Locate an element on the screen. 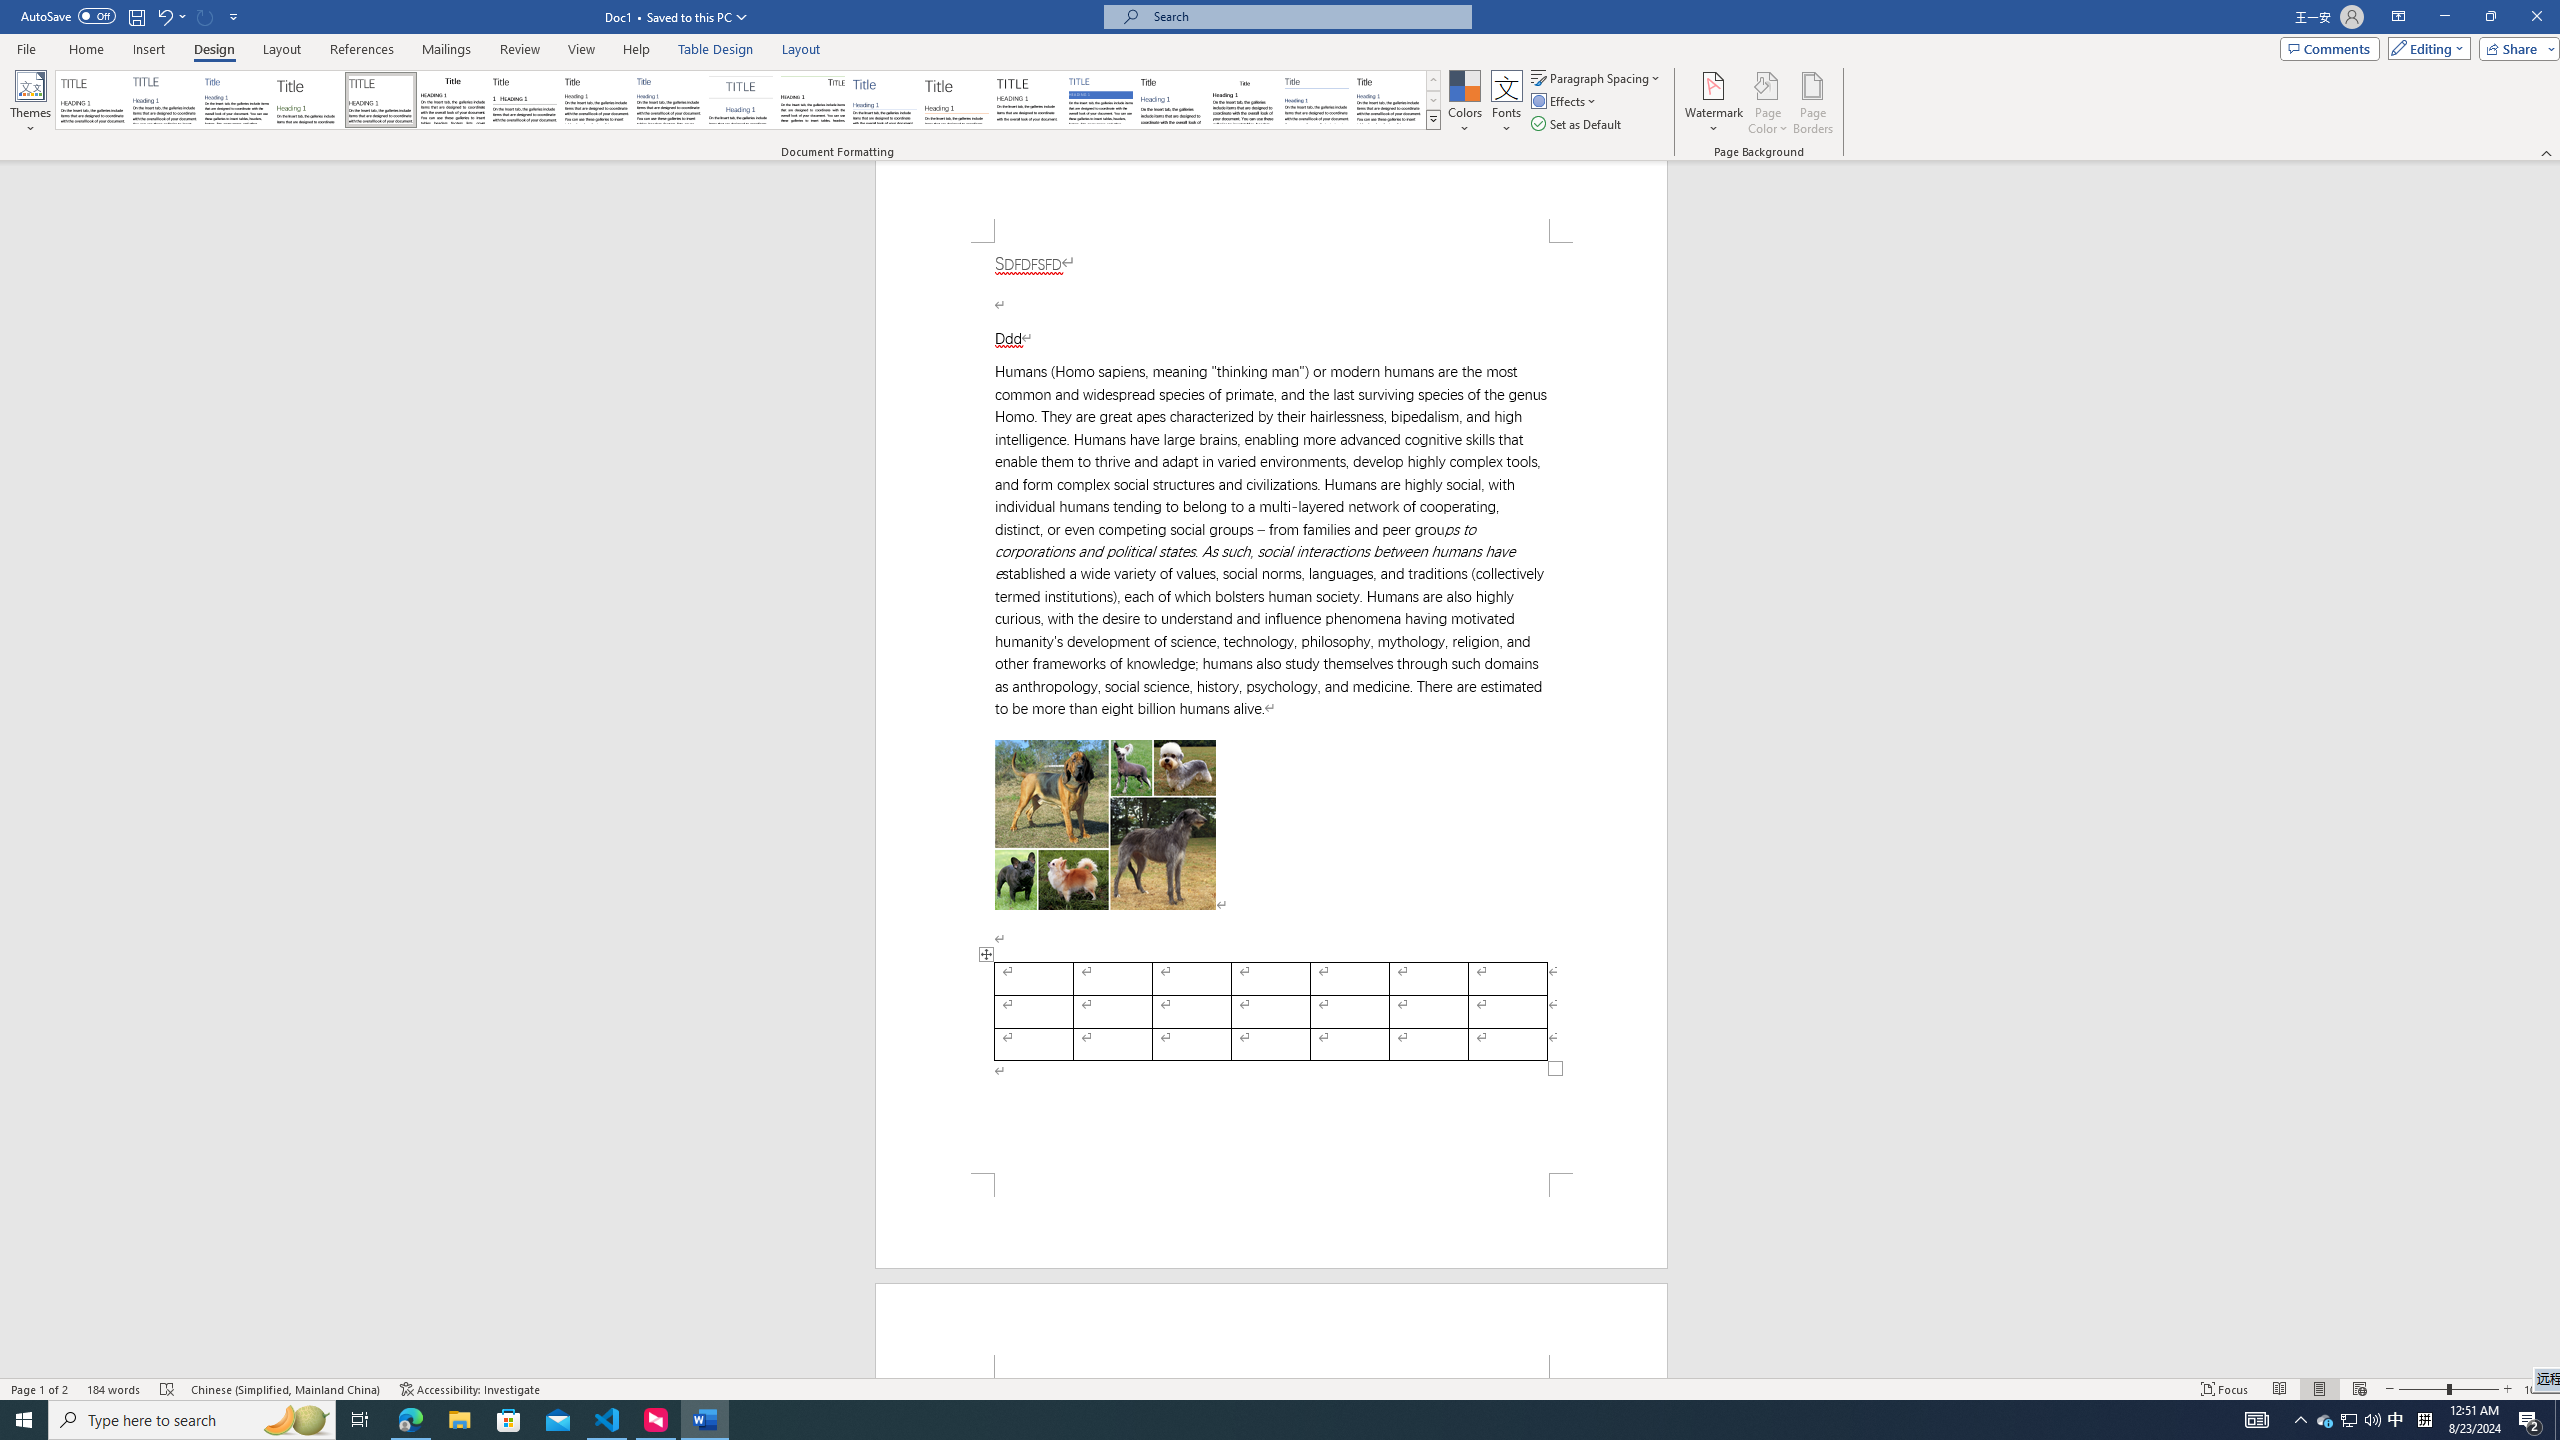 The width and height of the screenshot is (2560, 1440). View is located at coordinates (582, 49).